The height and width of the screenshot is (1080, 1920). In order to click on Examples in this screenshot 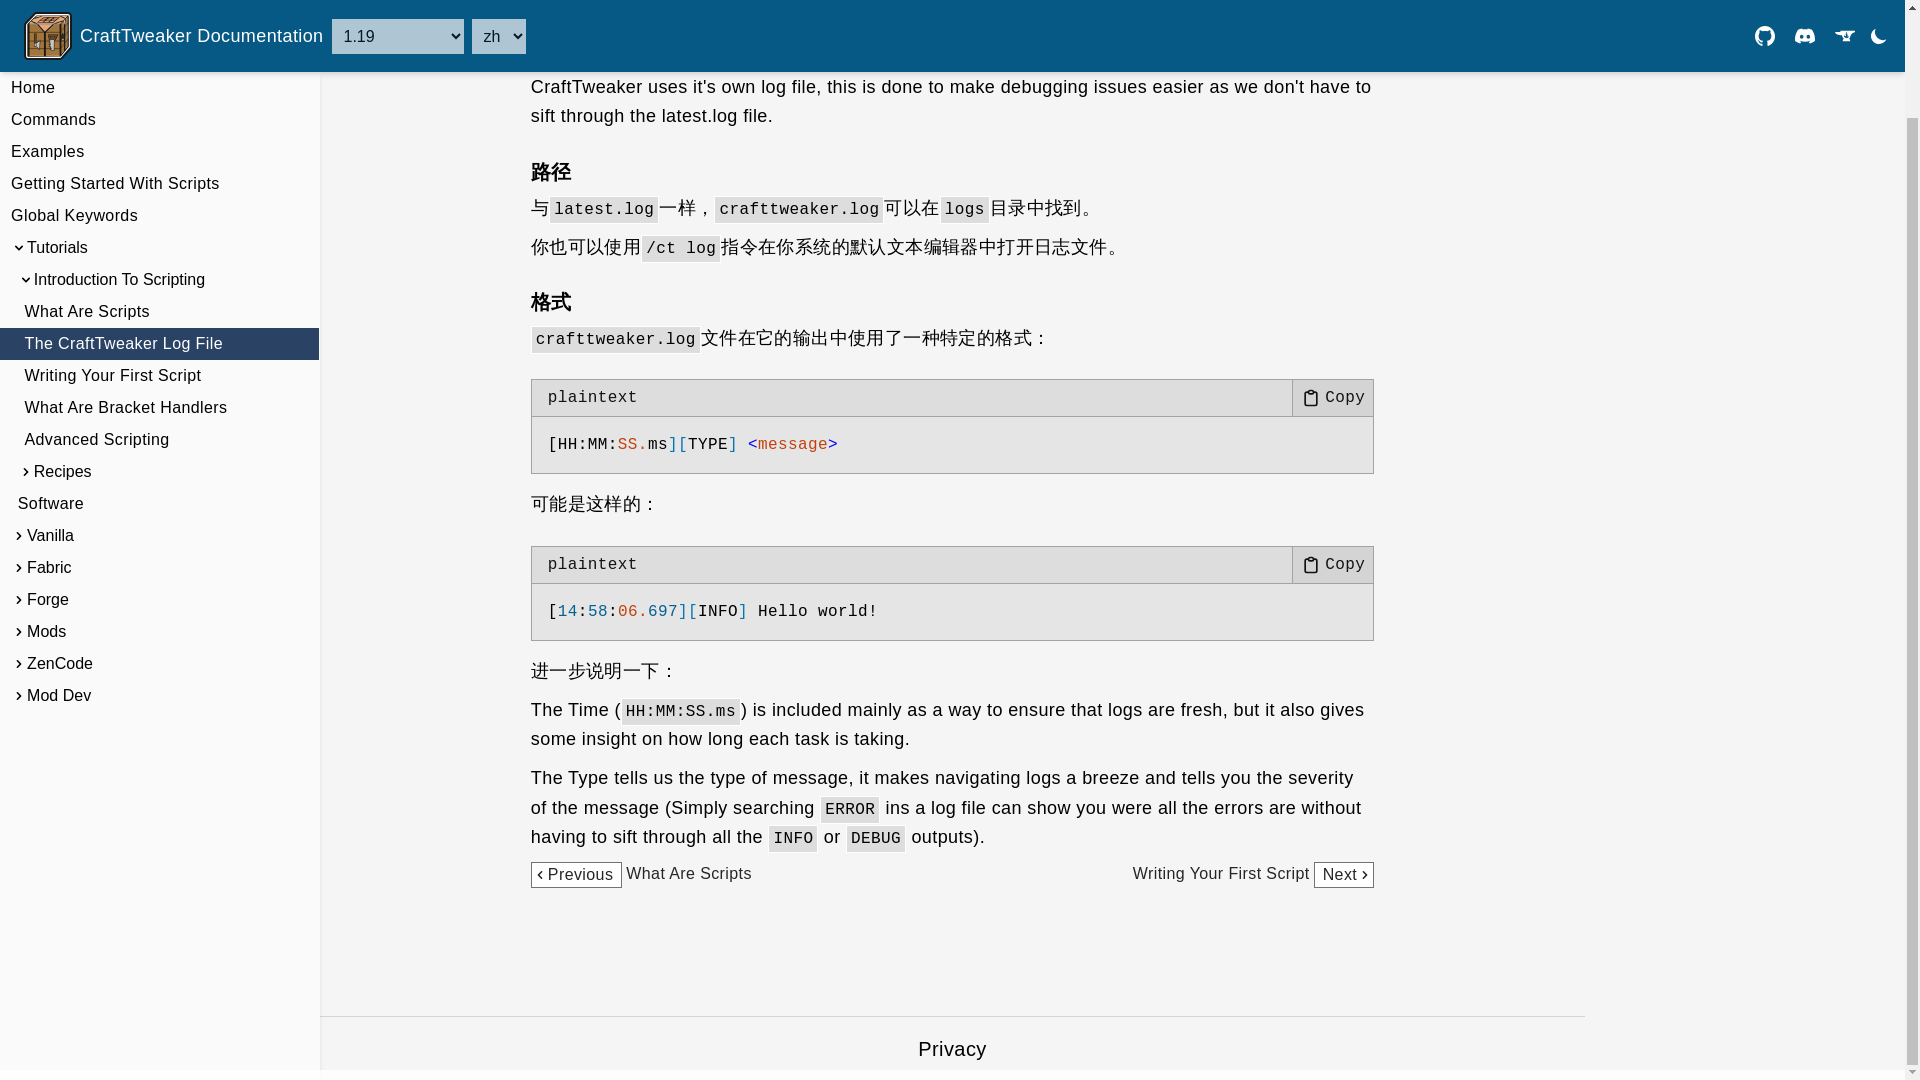, I will do `click(159, 450)`.